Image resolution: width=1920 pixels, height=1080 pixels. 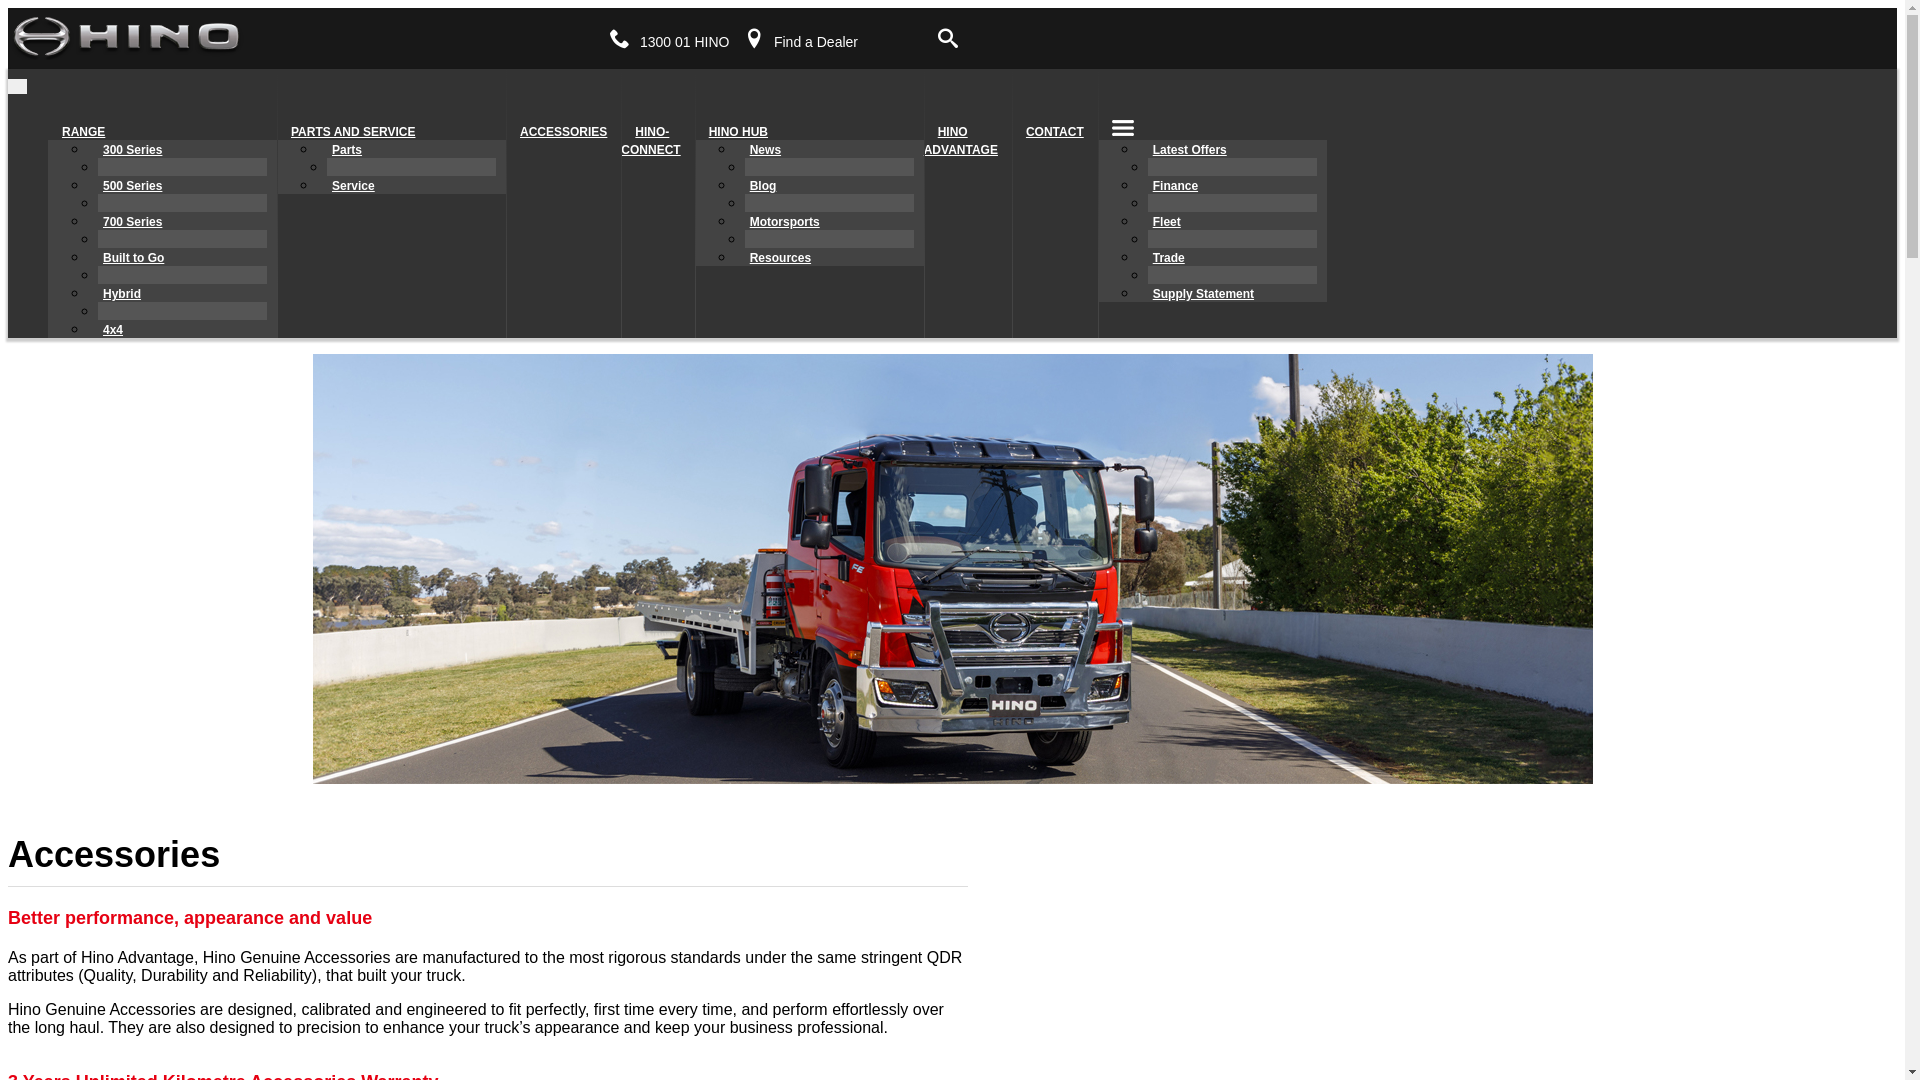 What do you see at coordinates (1190, 150) in the screenshot?
I see `Latest Offers` at bounding box center [1190, 150].